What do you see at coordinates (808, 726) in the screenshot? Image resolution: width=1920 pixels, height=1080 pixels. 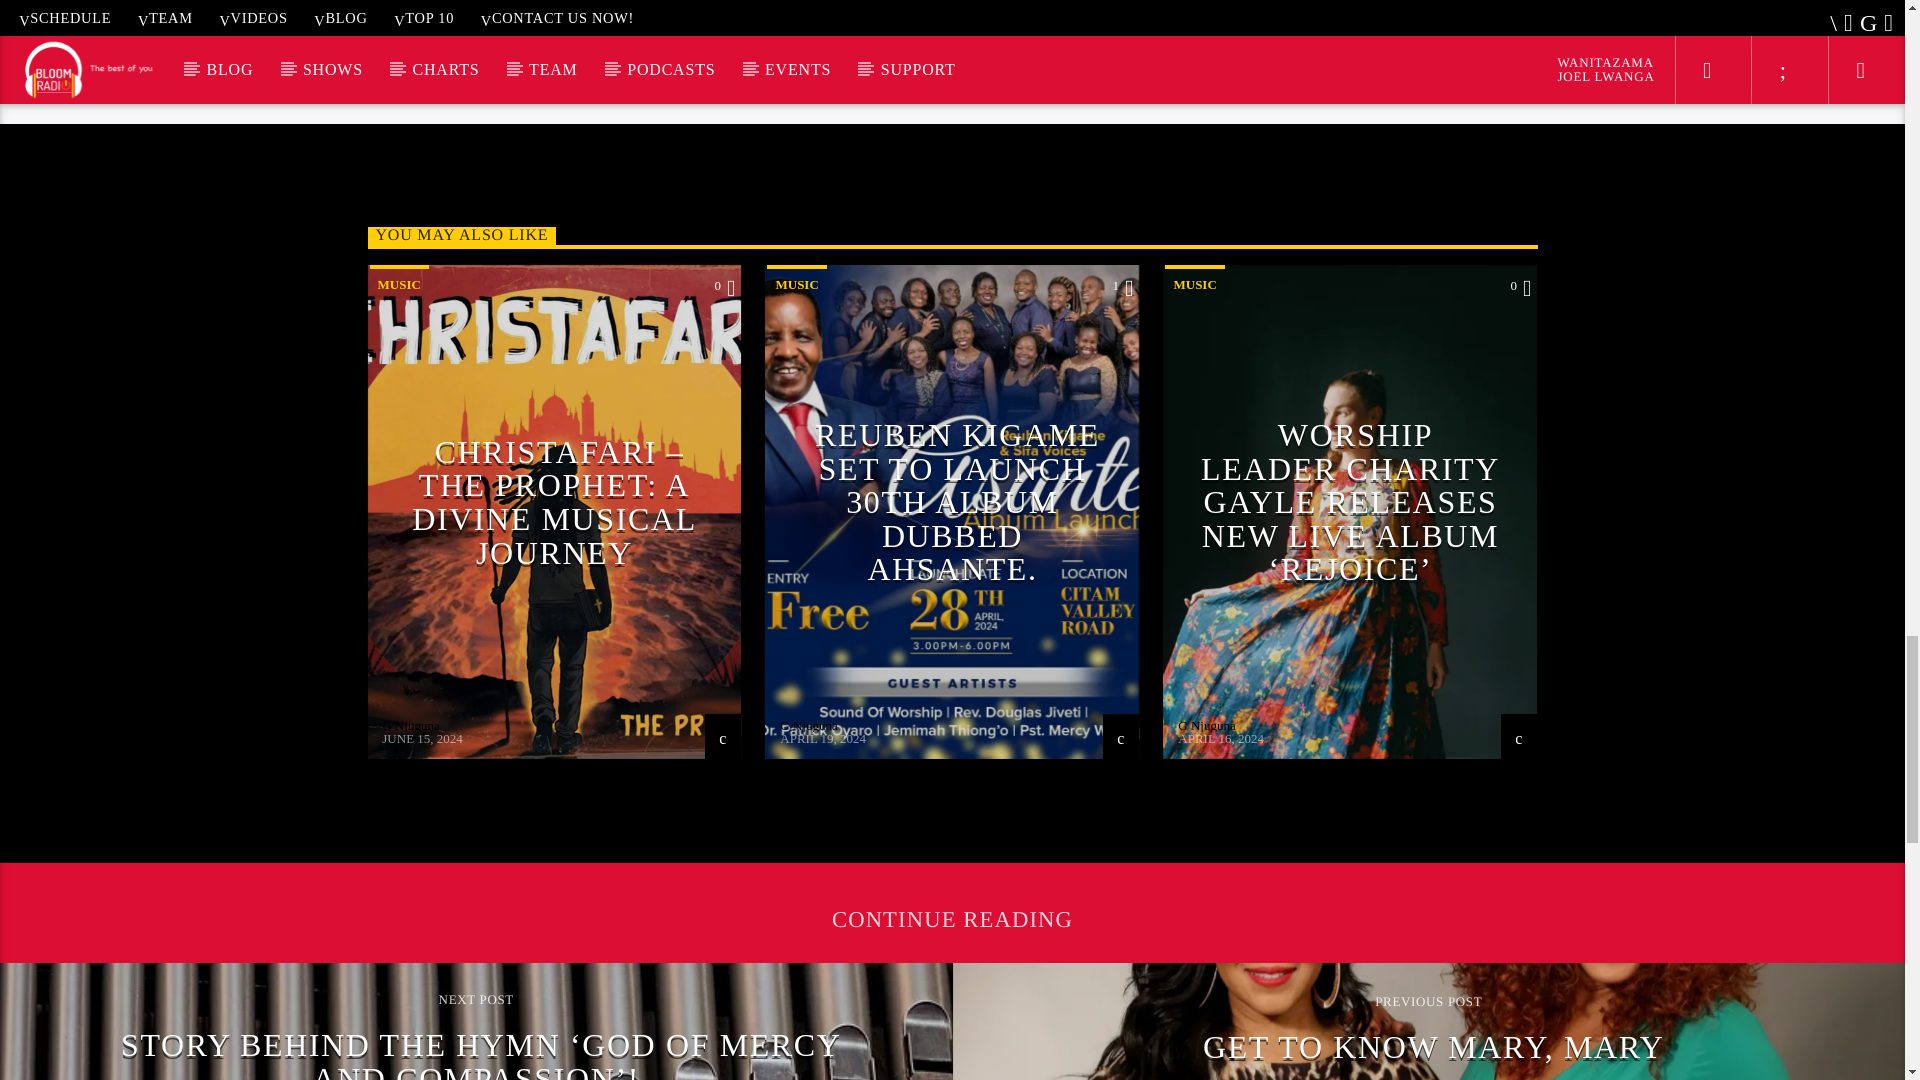 I see `Posts by G Njuguna` at bounding box center [808, 726].